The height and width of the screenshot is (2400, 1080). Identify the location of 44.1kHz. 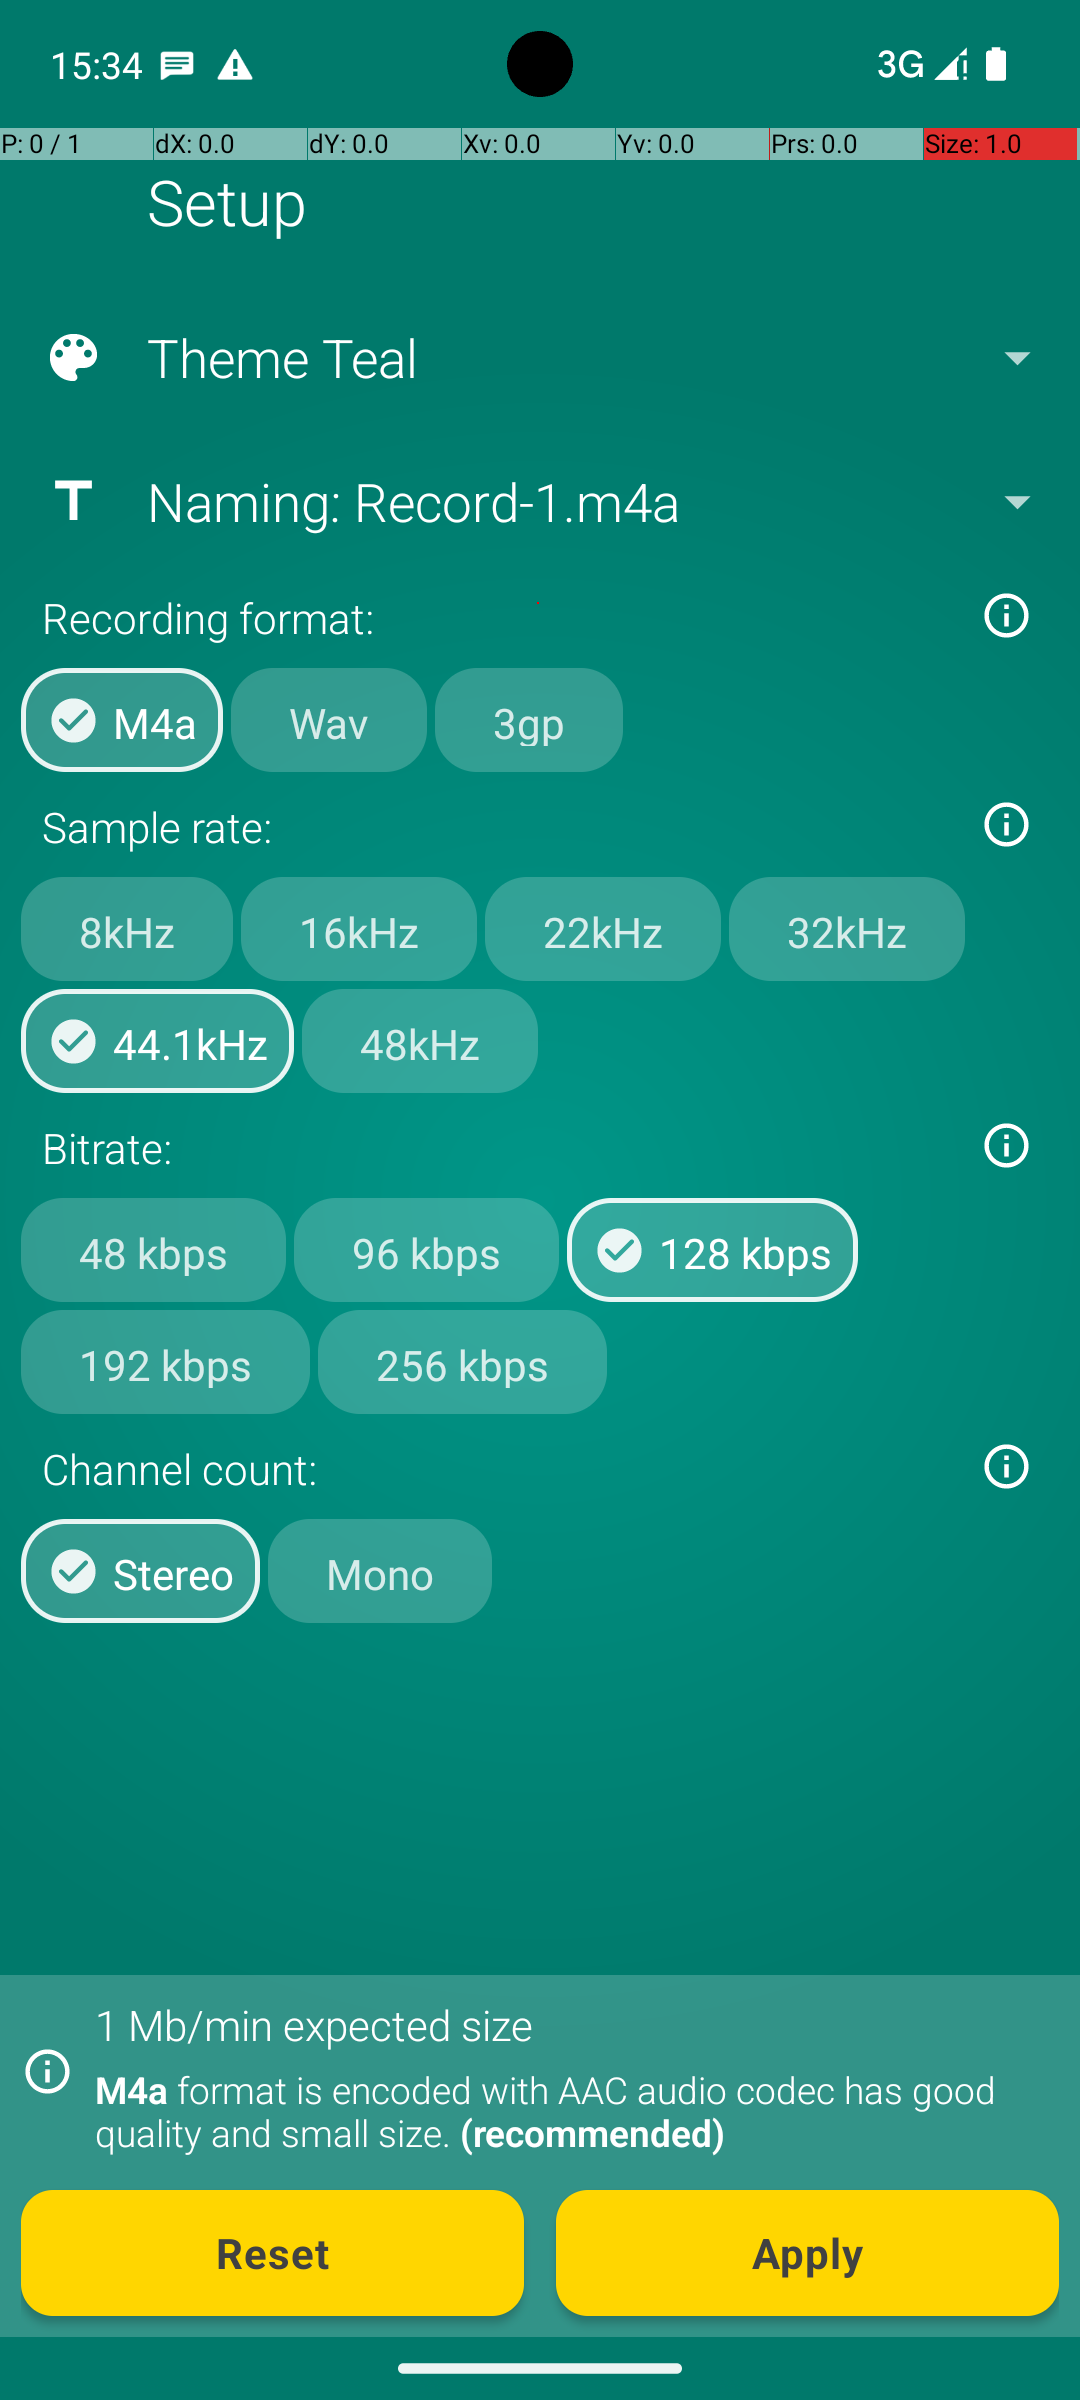
(158, 1041).